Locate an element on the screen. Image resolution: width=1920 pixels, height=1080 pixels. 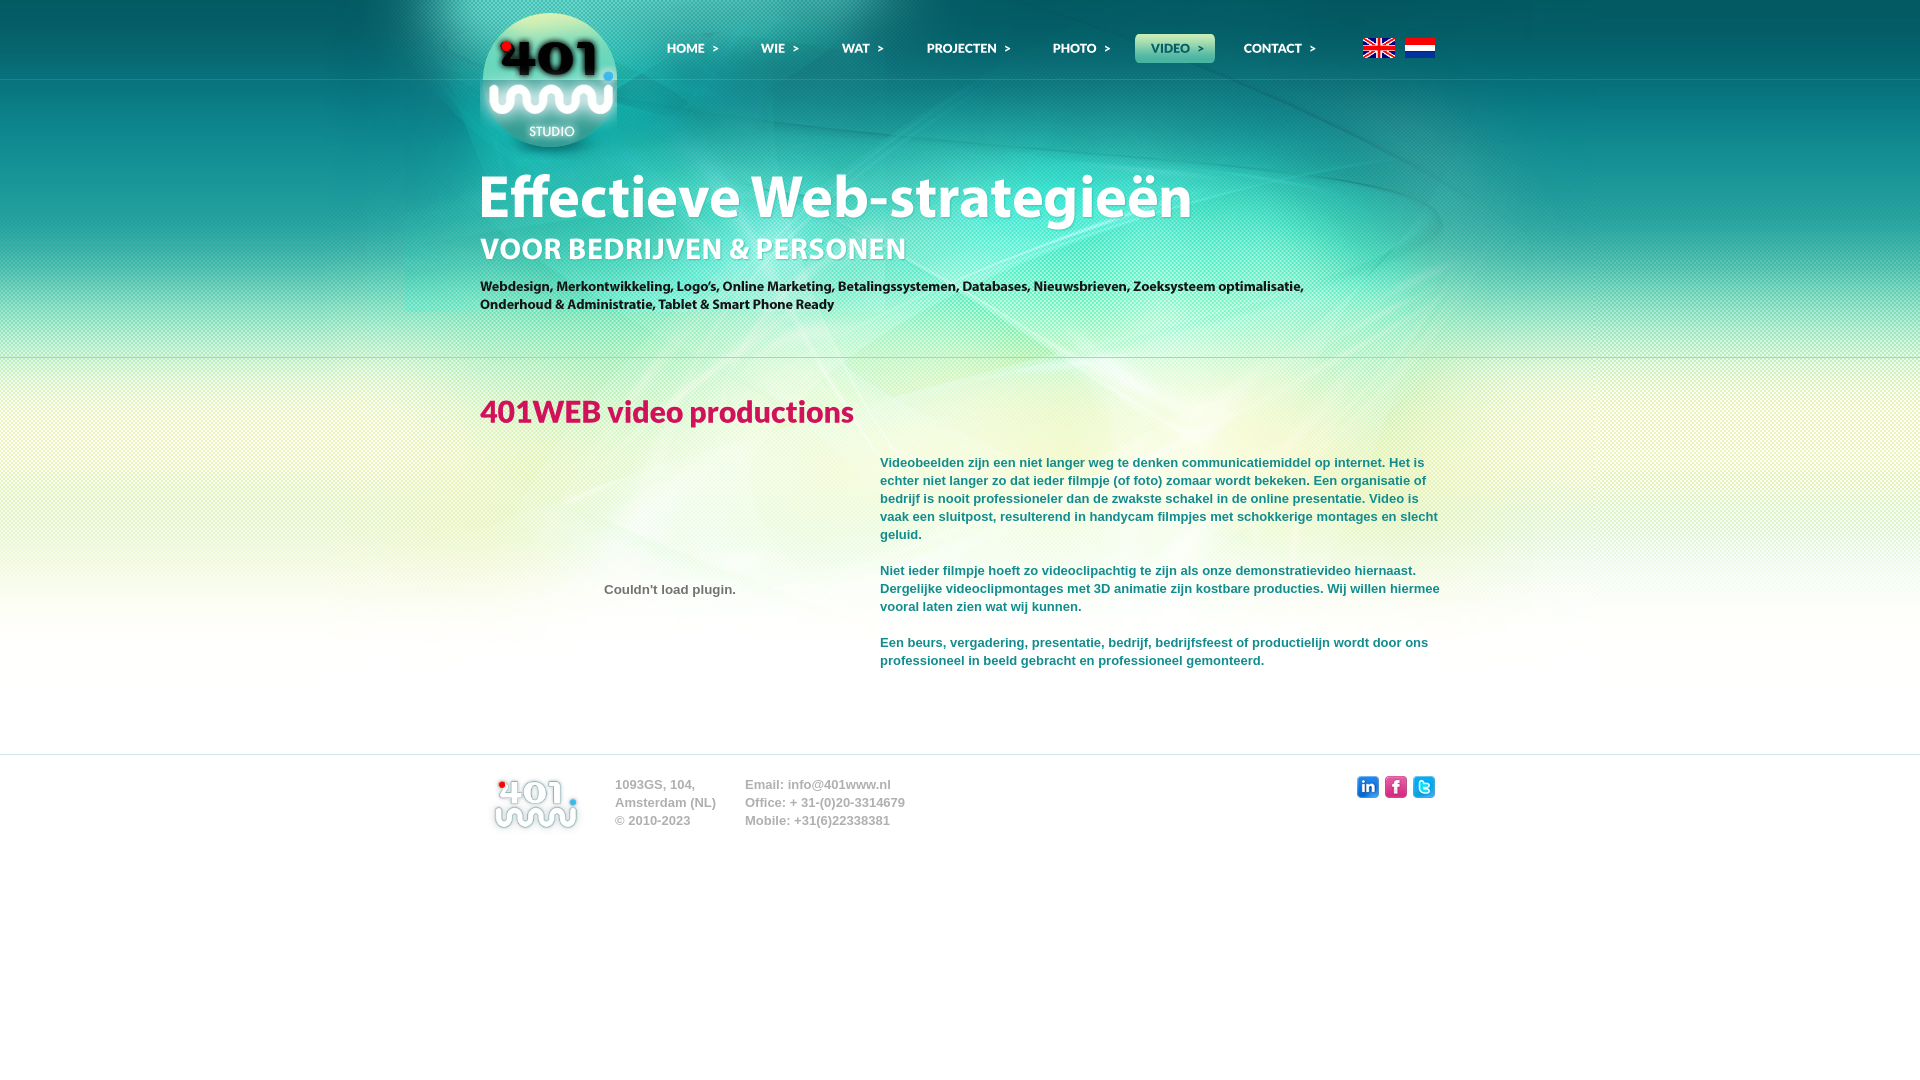
401WWW is located at coordinates (548, 86).